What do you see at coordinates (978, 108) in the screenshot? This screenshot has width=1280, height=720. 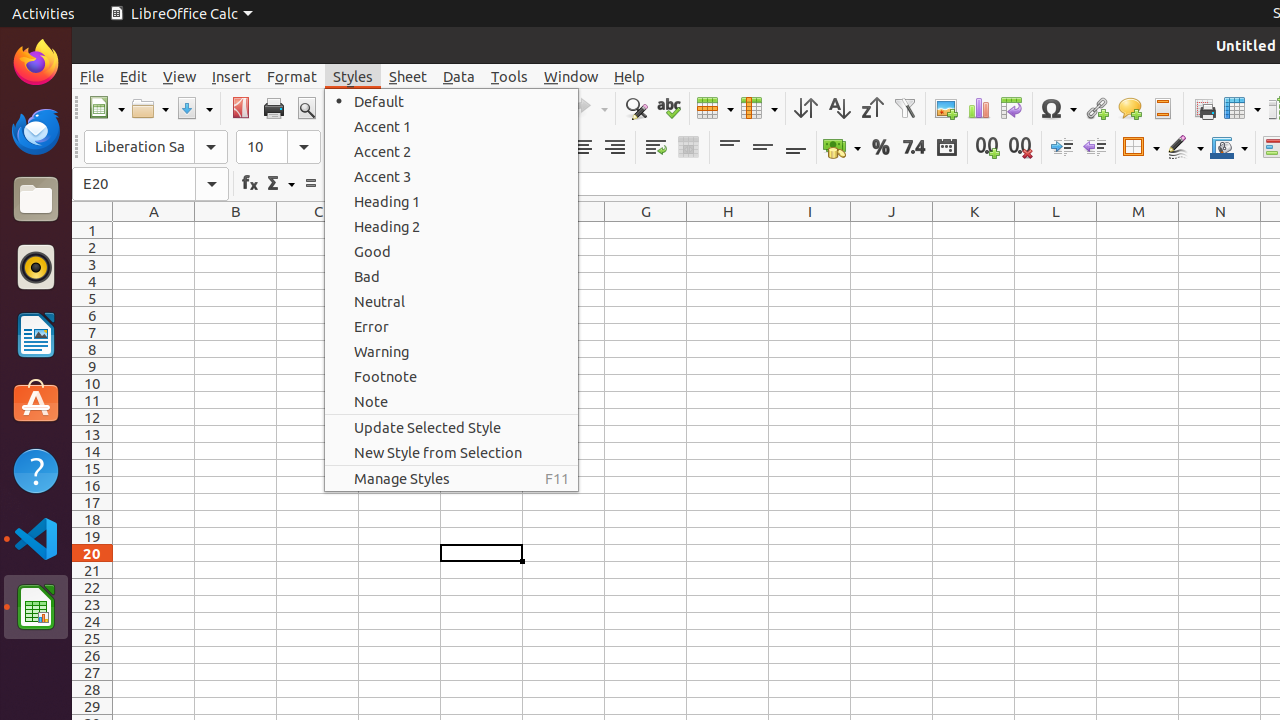 I see `Chart` at bounding box center [978, 108].